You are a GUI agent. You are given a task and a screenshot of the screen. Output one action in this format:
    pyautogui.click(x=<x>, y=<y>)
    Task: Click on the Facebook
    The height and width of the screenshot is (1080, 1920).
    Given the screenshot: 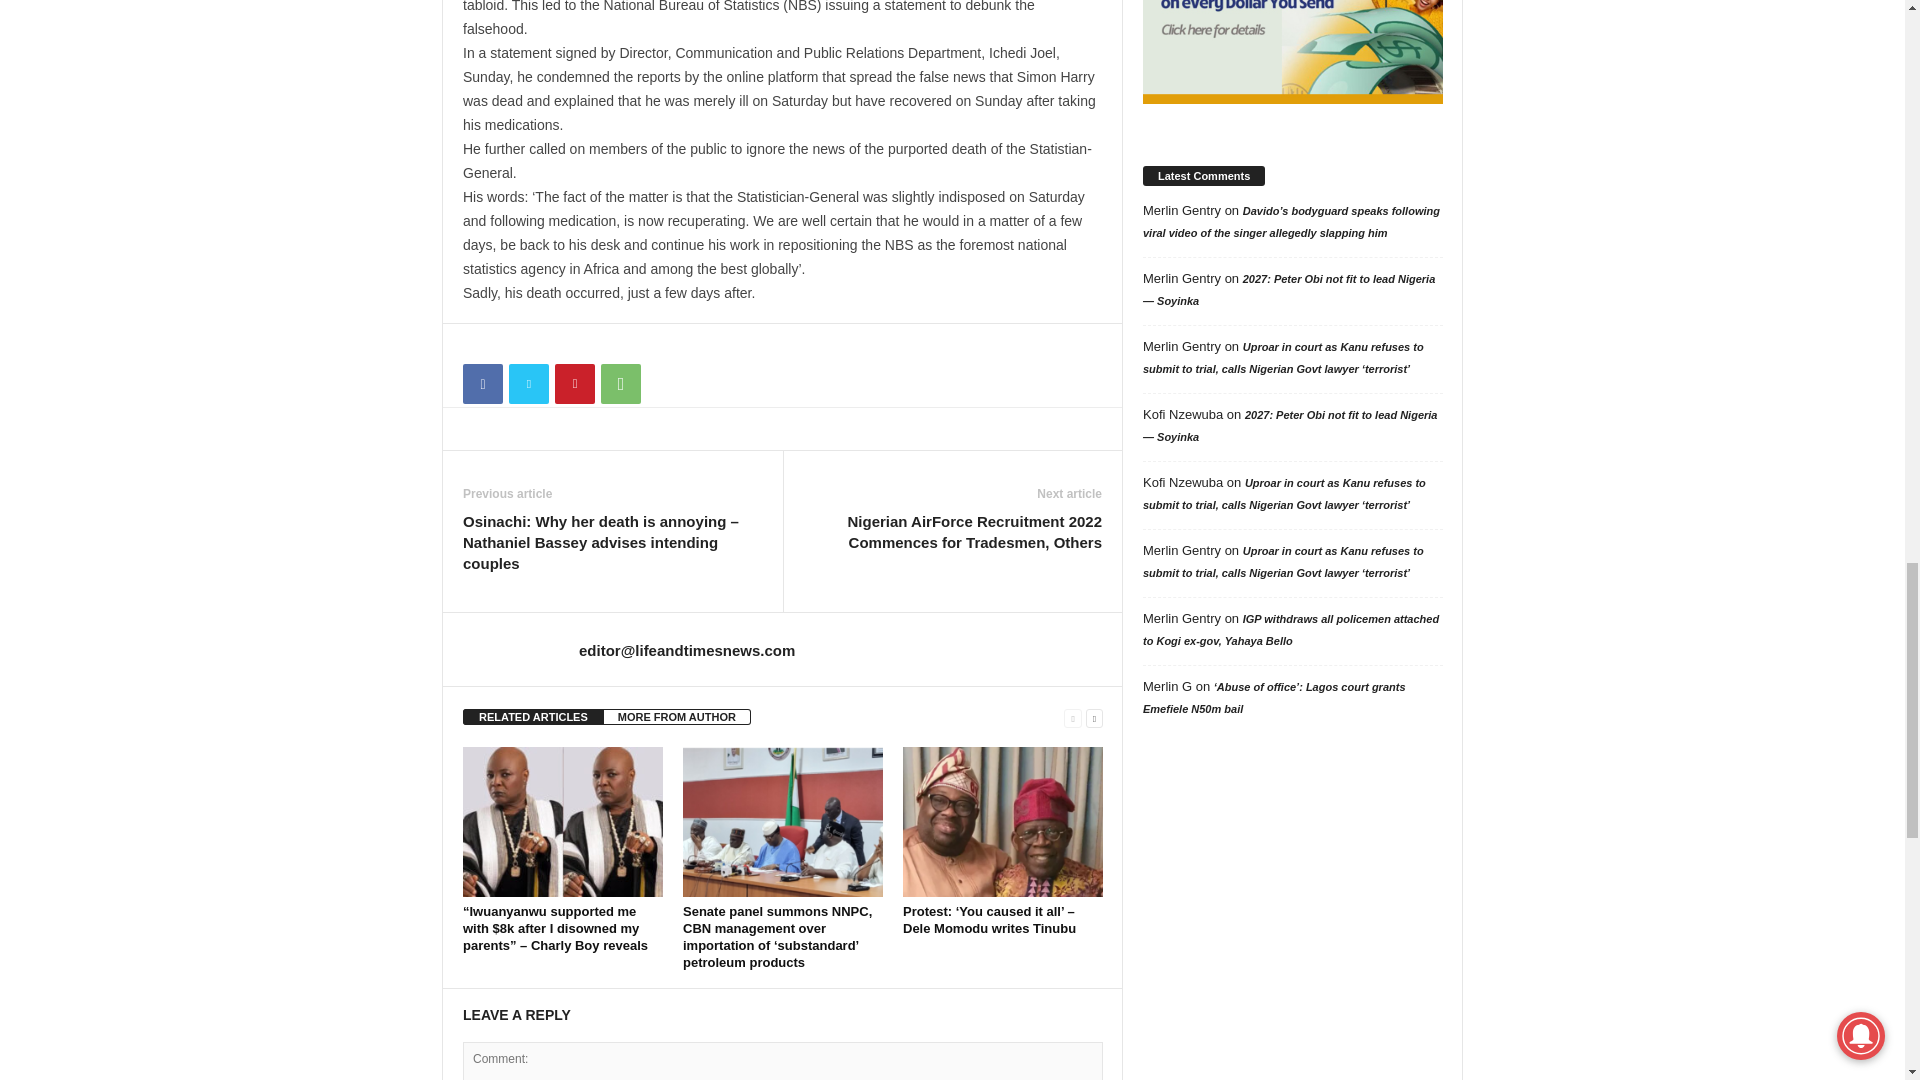 What is the action you would take?
    pyautogui.click(x=482, y=383)
    